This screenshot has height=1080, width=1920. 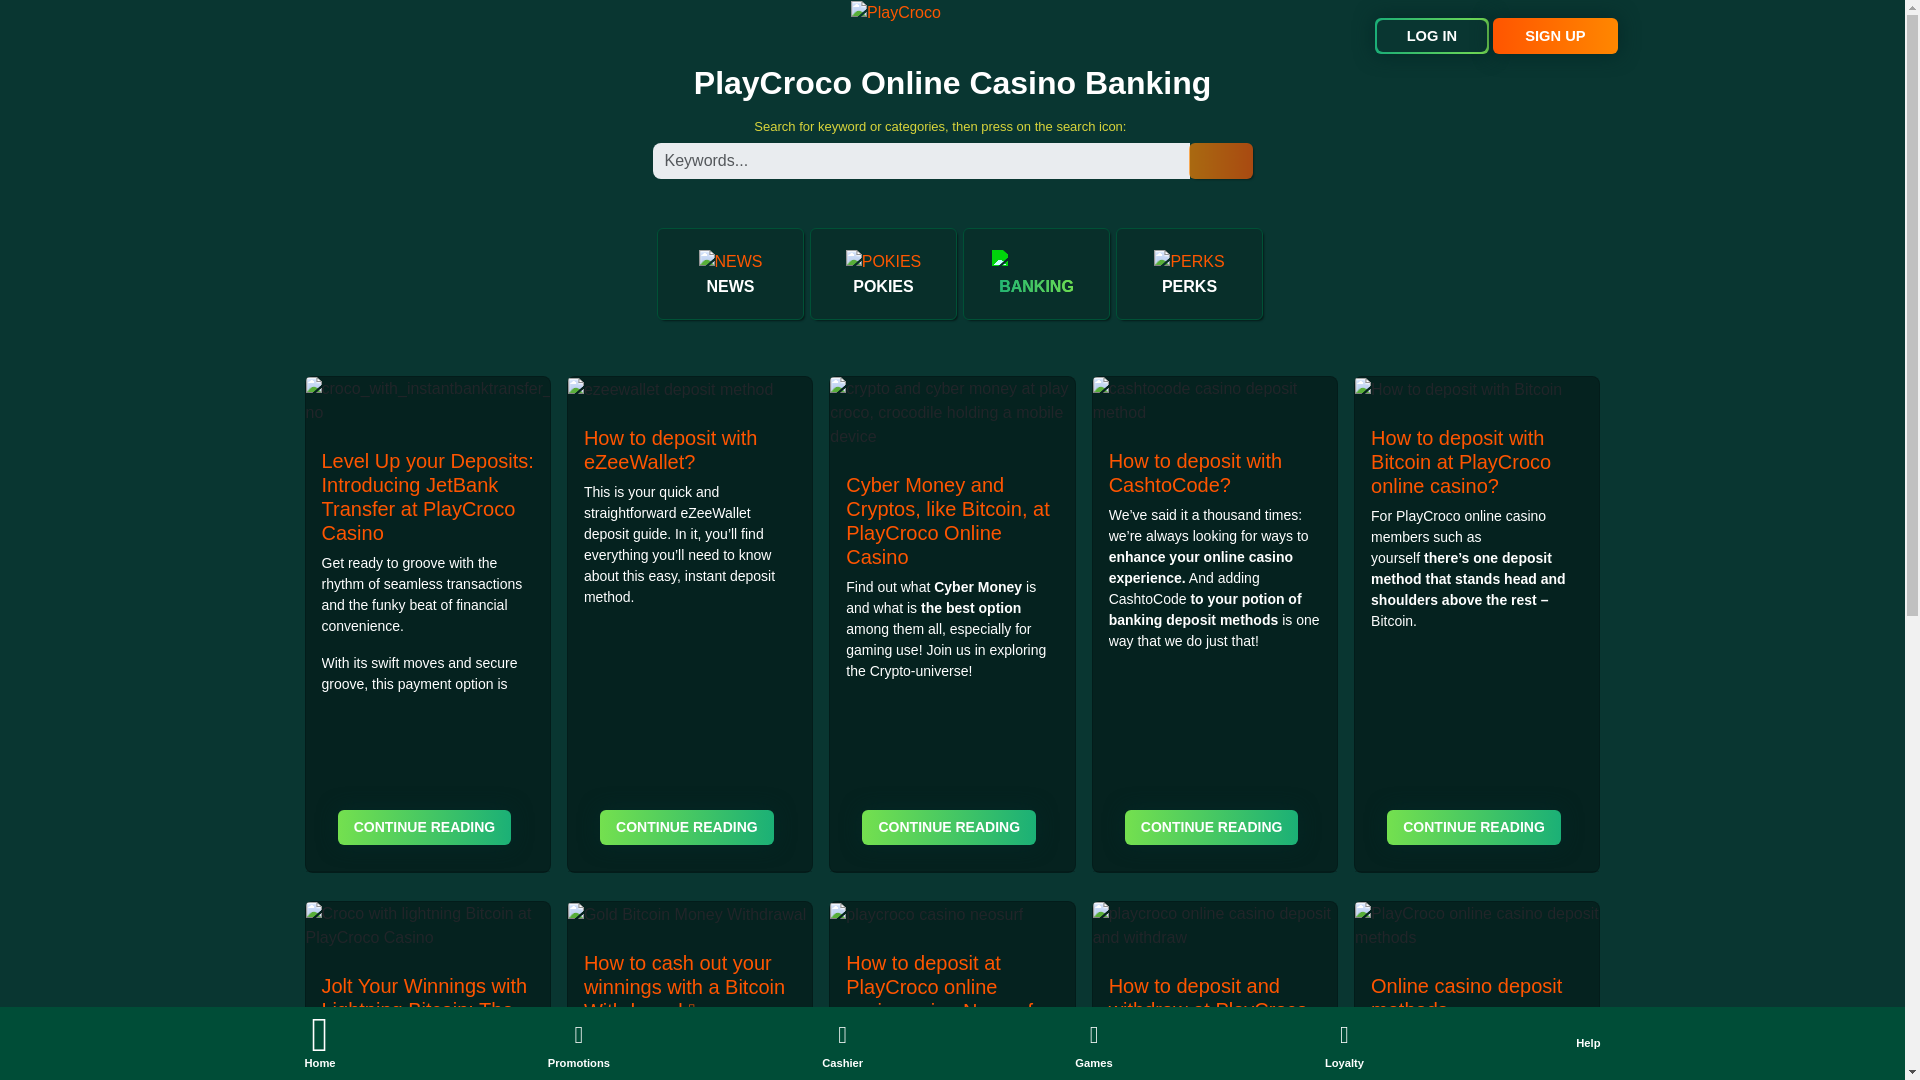 What do you see at coordinates (926, 914) in the screenshot?
I see `playcroco casino neosurf` at bounding box center [926, 914].